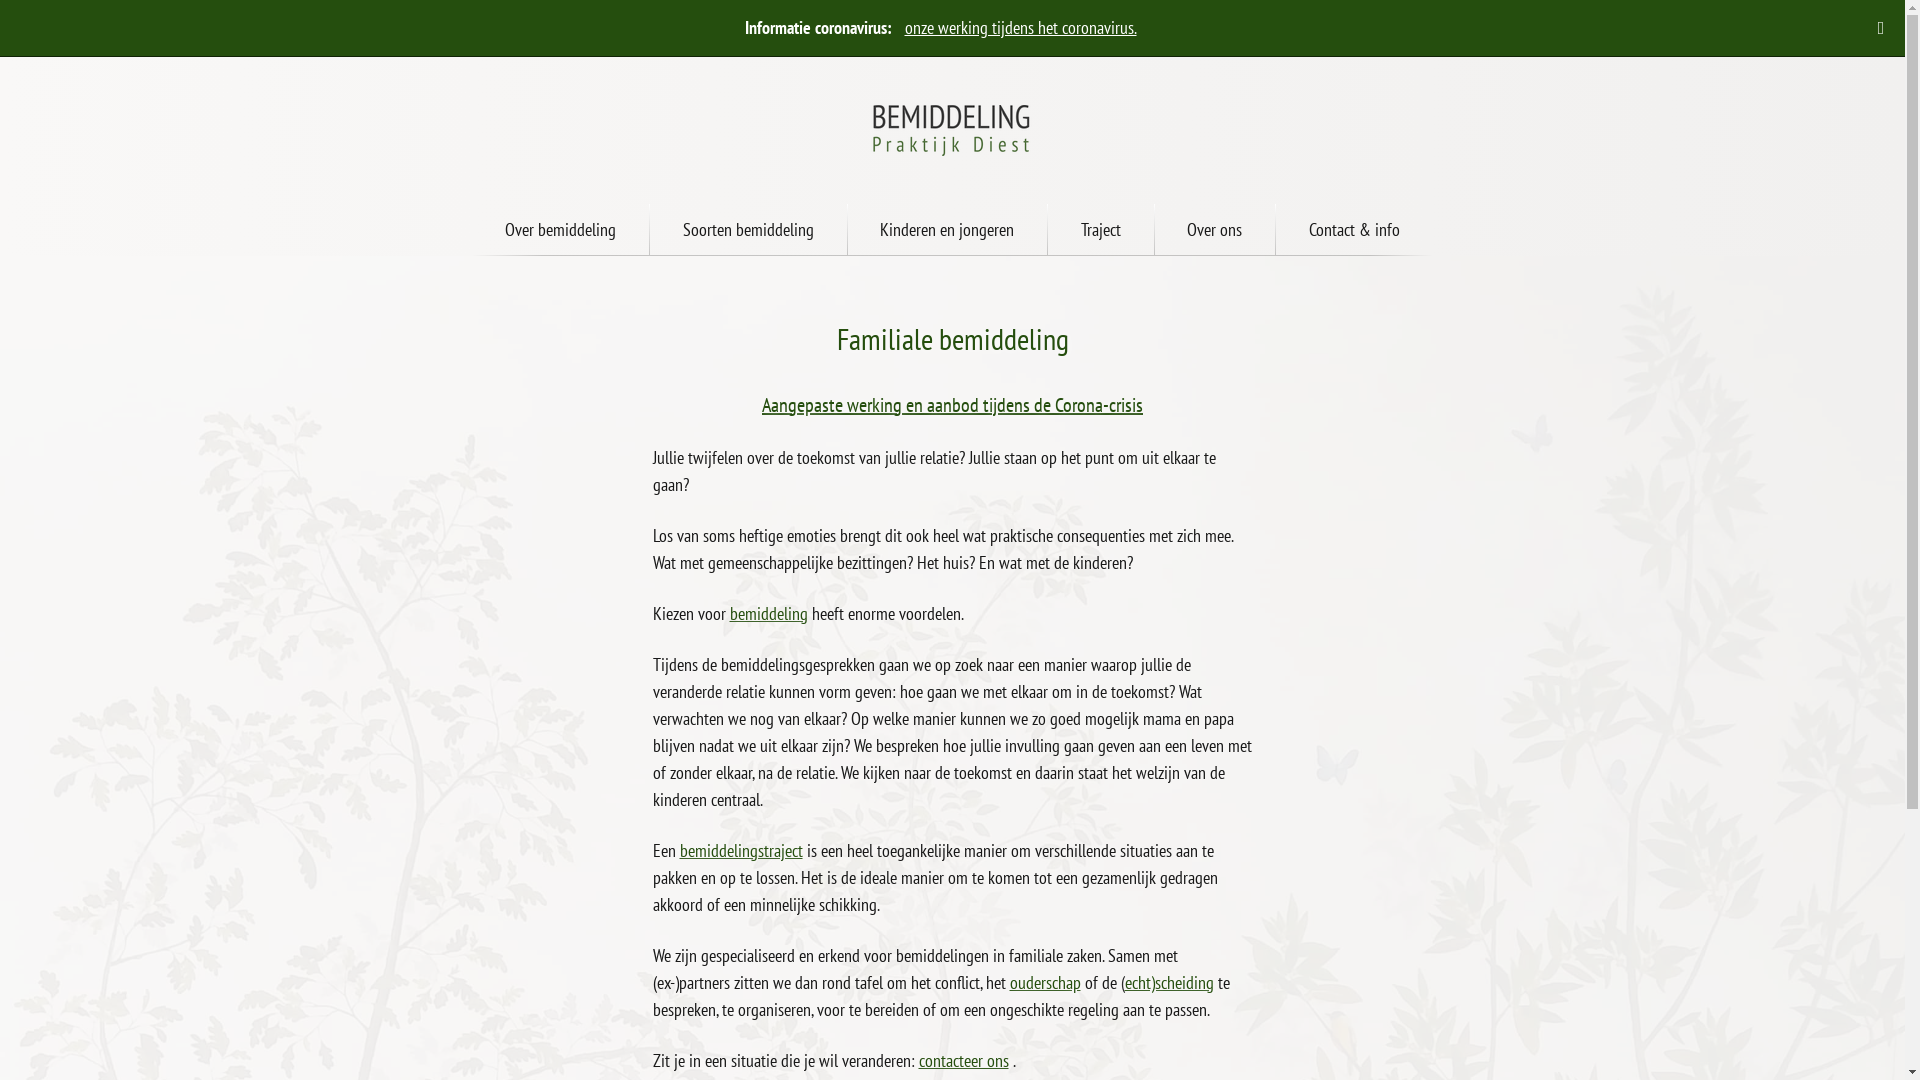 This screenshot has width=1920, height=1080. Describe the element at coordinates (948, 230) in the screenshot. I see `Kinderen en jongeren` at that location.